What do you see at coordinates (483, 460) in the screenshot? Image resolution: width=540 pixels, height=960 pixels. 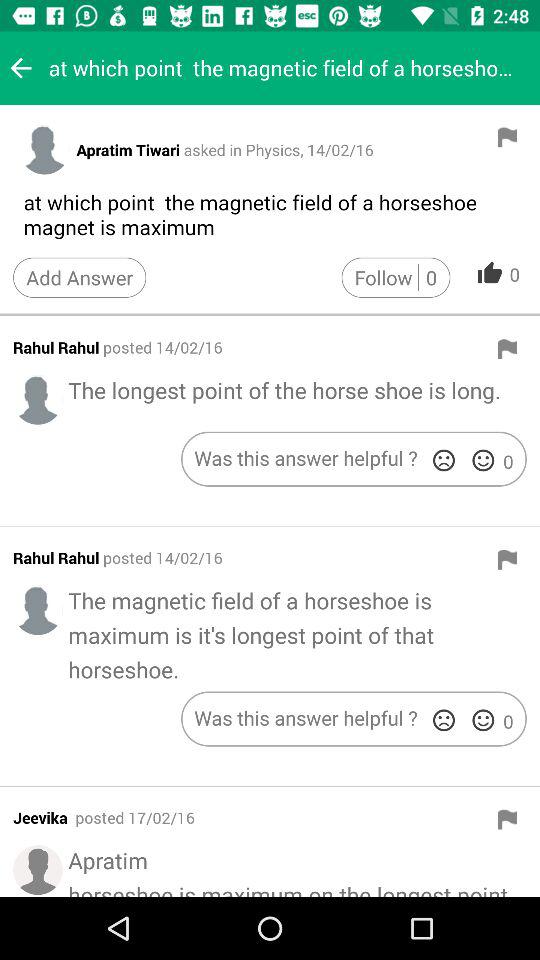 I see `select to show helpful` at bounding box center [483, 460].